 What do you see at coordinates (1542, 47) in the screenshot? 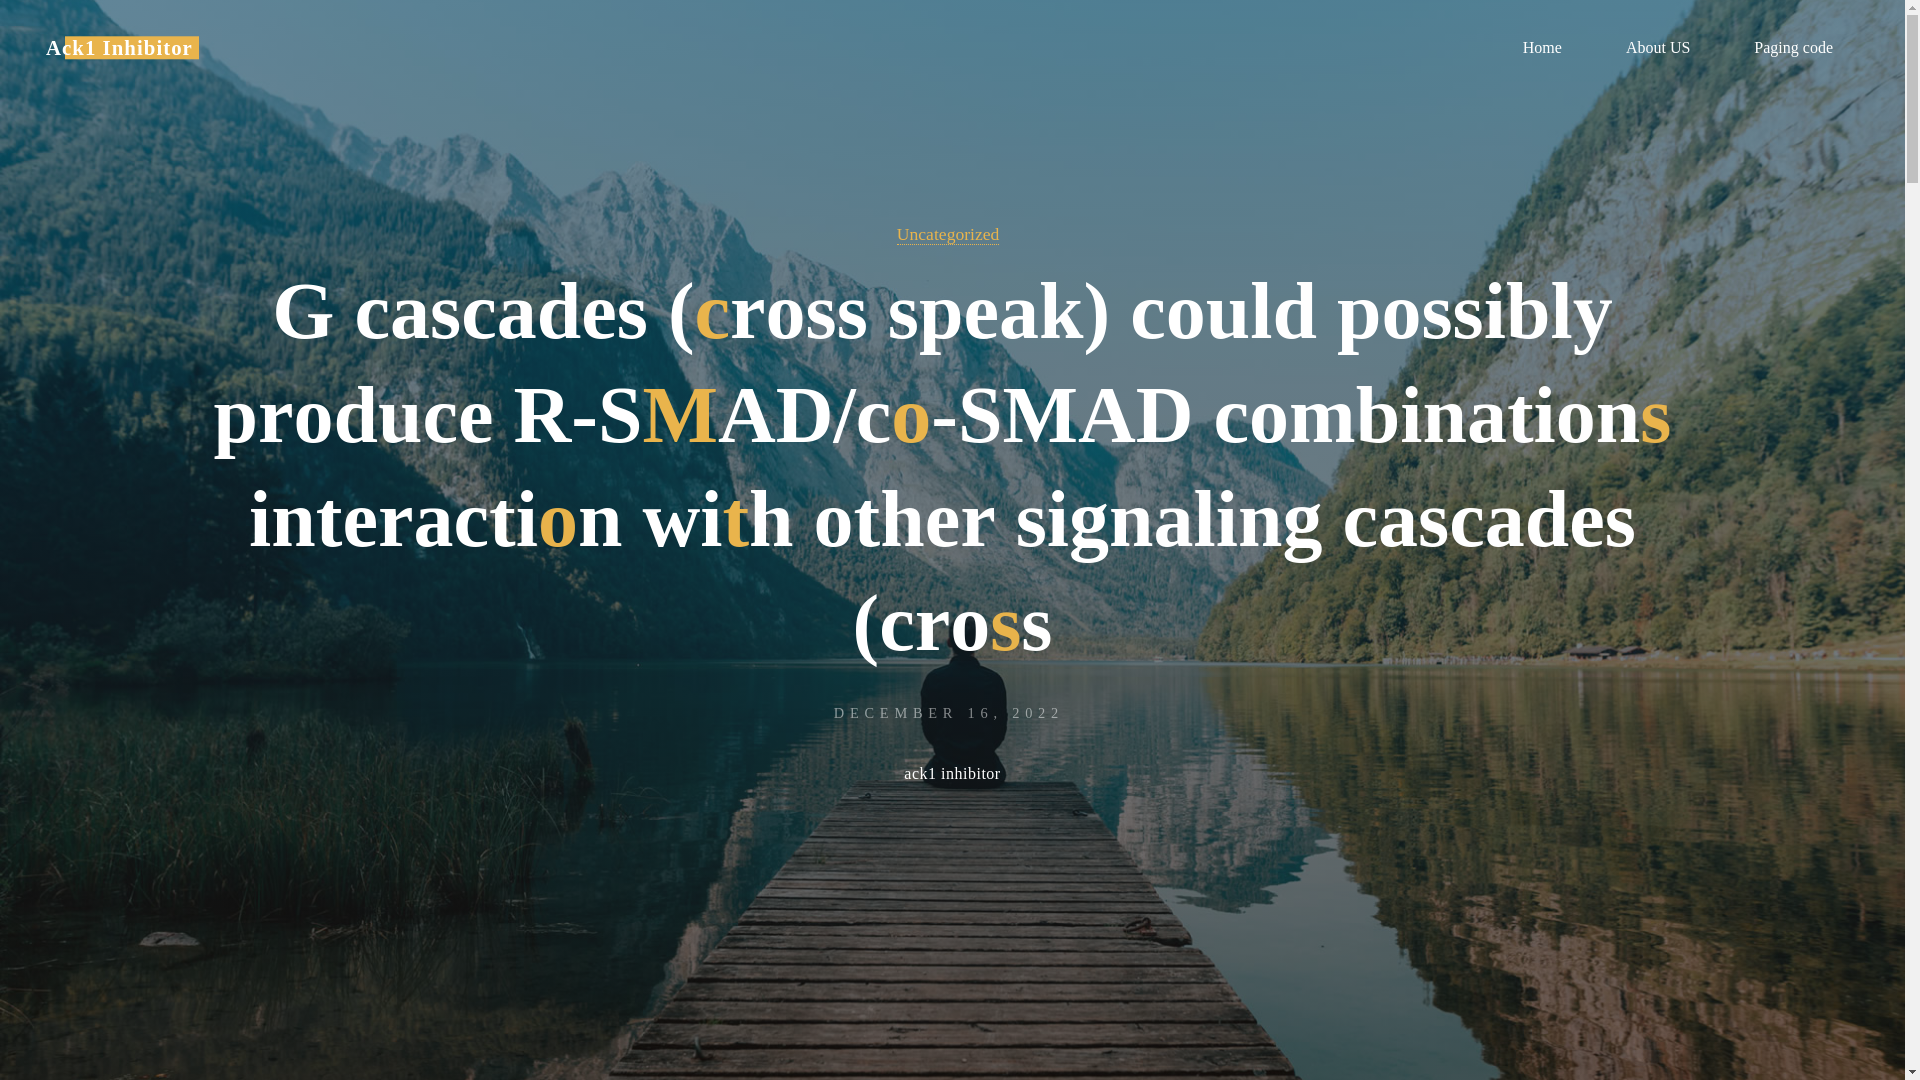
I see `Home` at bounding box center [1542, 47].